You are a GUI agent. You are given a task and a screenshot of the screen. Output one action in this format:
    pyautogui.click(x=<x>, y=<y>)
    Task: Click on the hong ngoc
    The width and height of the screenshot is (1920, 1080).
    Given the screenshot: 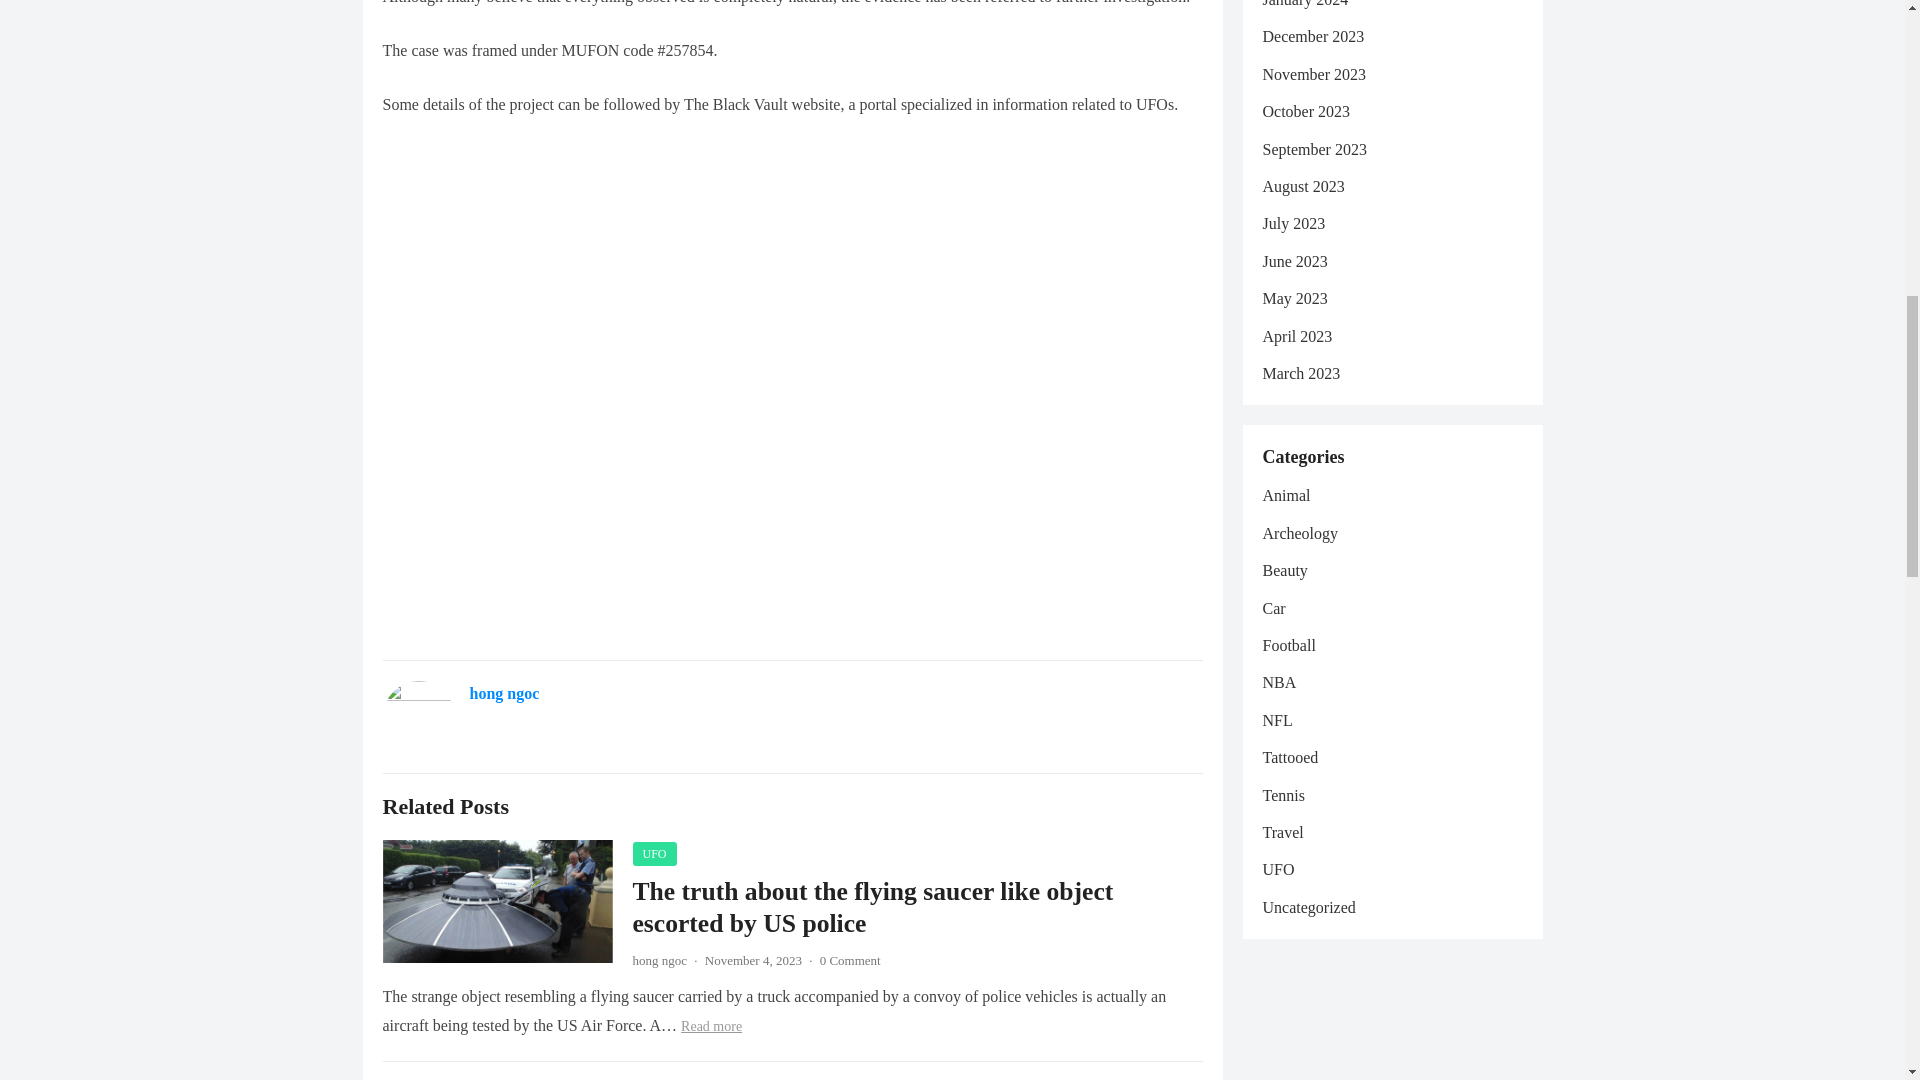 What is the action you would take?
    pyautogui.click(x=659, y=960)
    